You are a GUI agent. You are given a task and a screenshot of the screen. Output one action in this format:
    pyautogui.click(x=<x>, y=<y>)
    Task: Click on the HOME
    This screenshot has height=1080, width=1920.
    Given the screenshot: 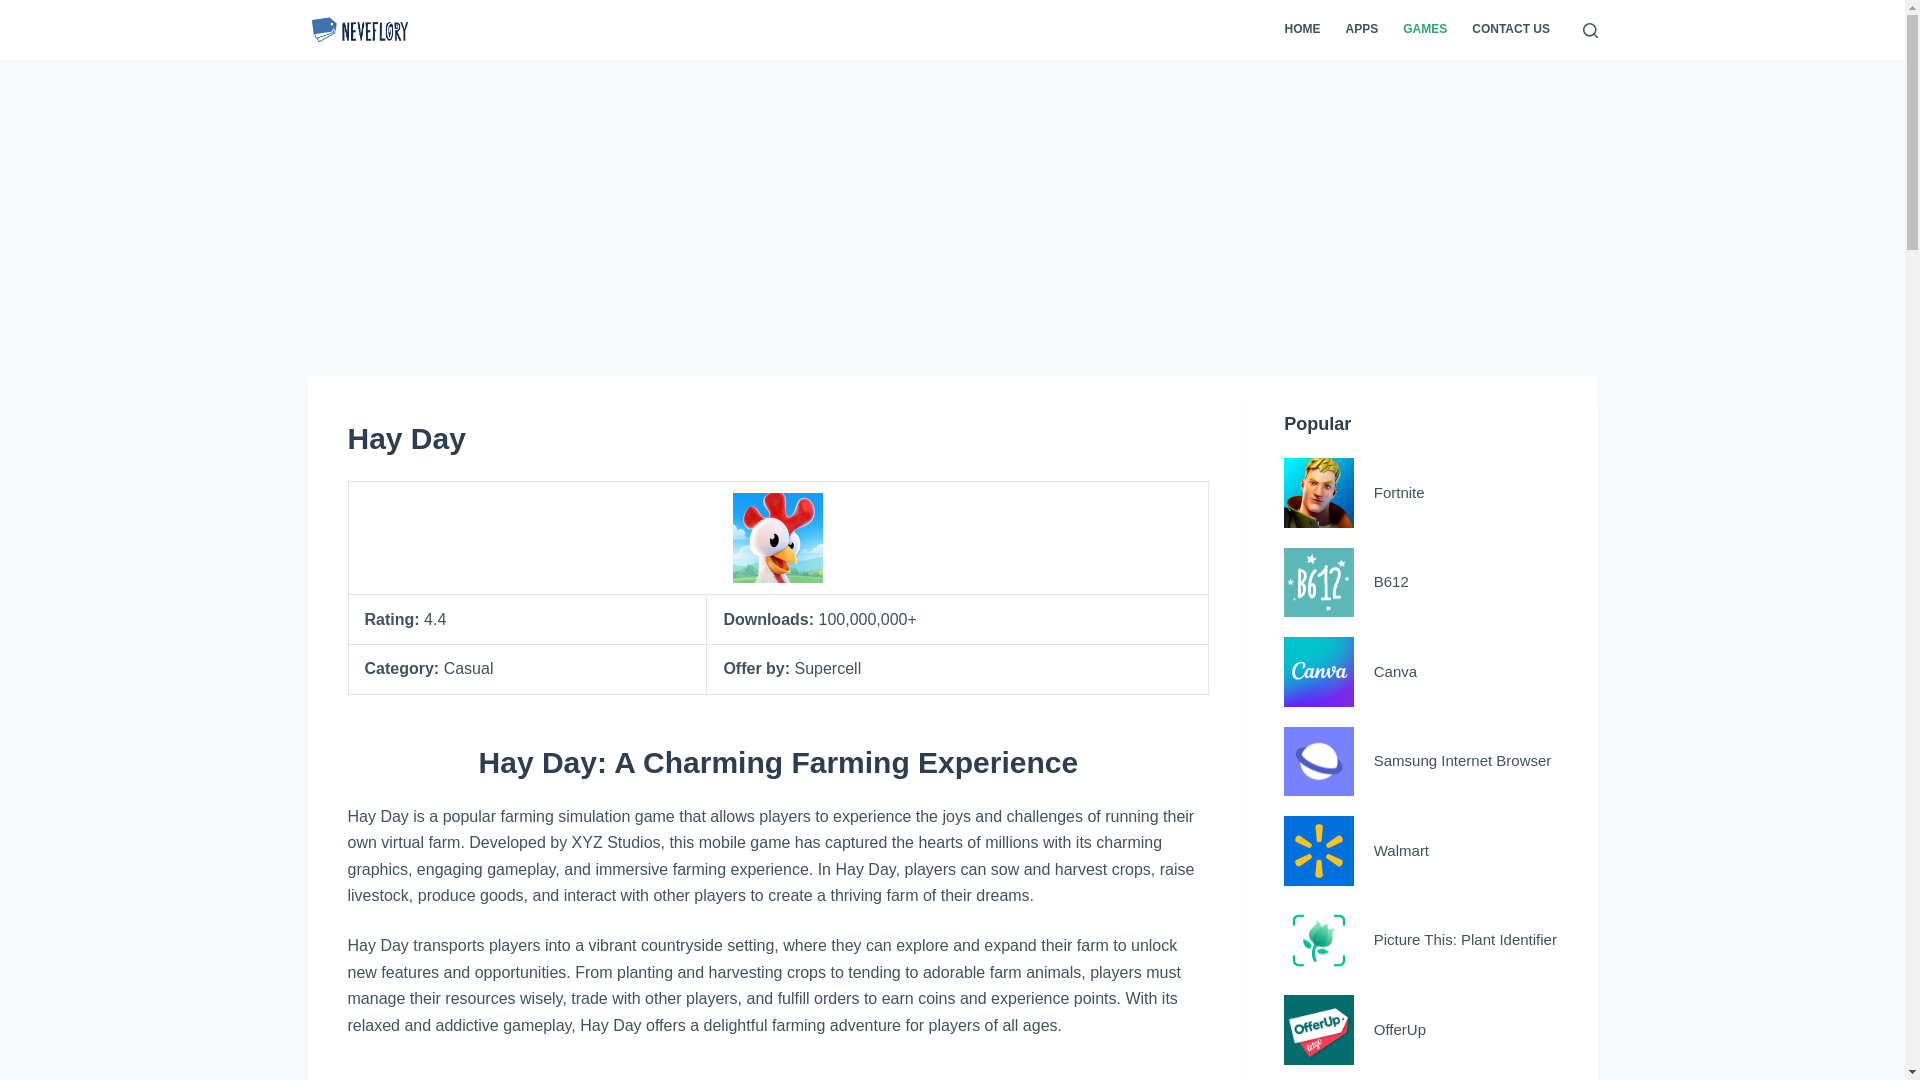 What is the action you would take?
    pyautogui.click(x=1302, y=30)
    